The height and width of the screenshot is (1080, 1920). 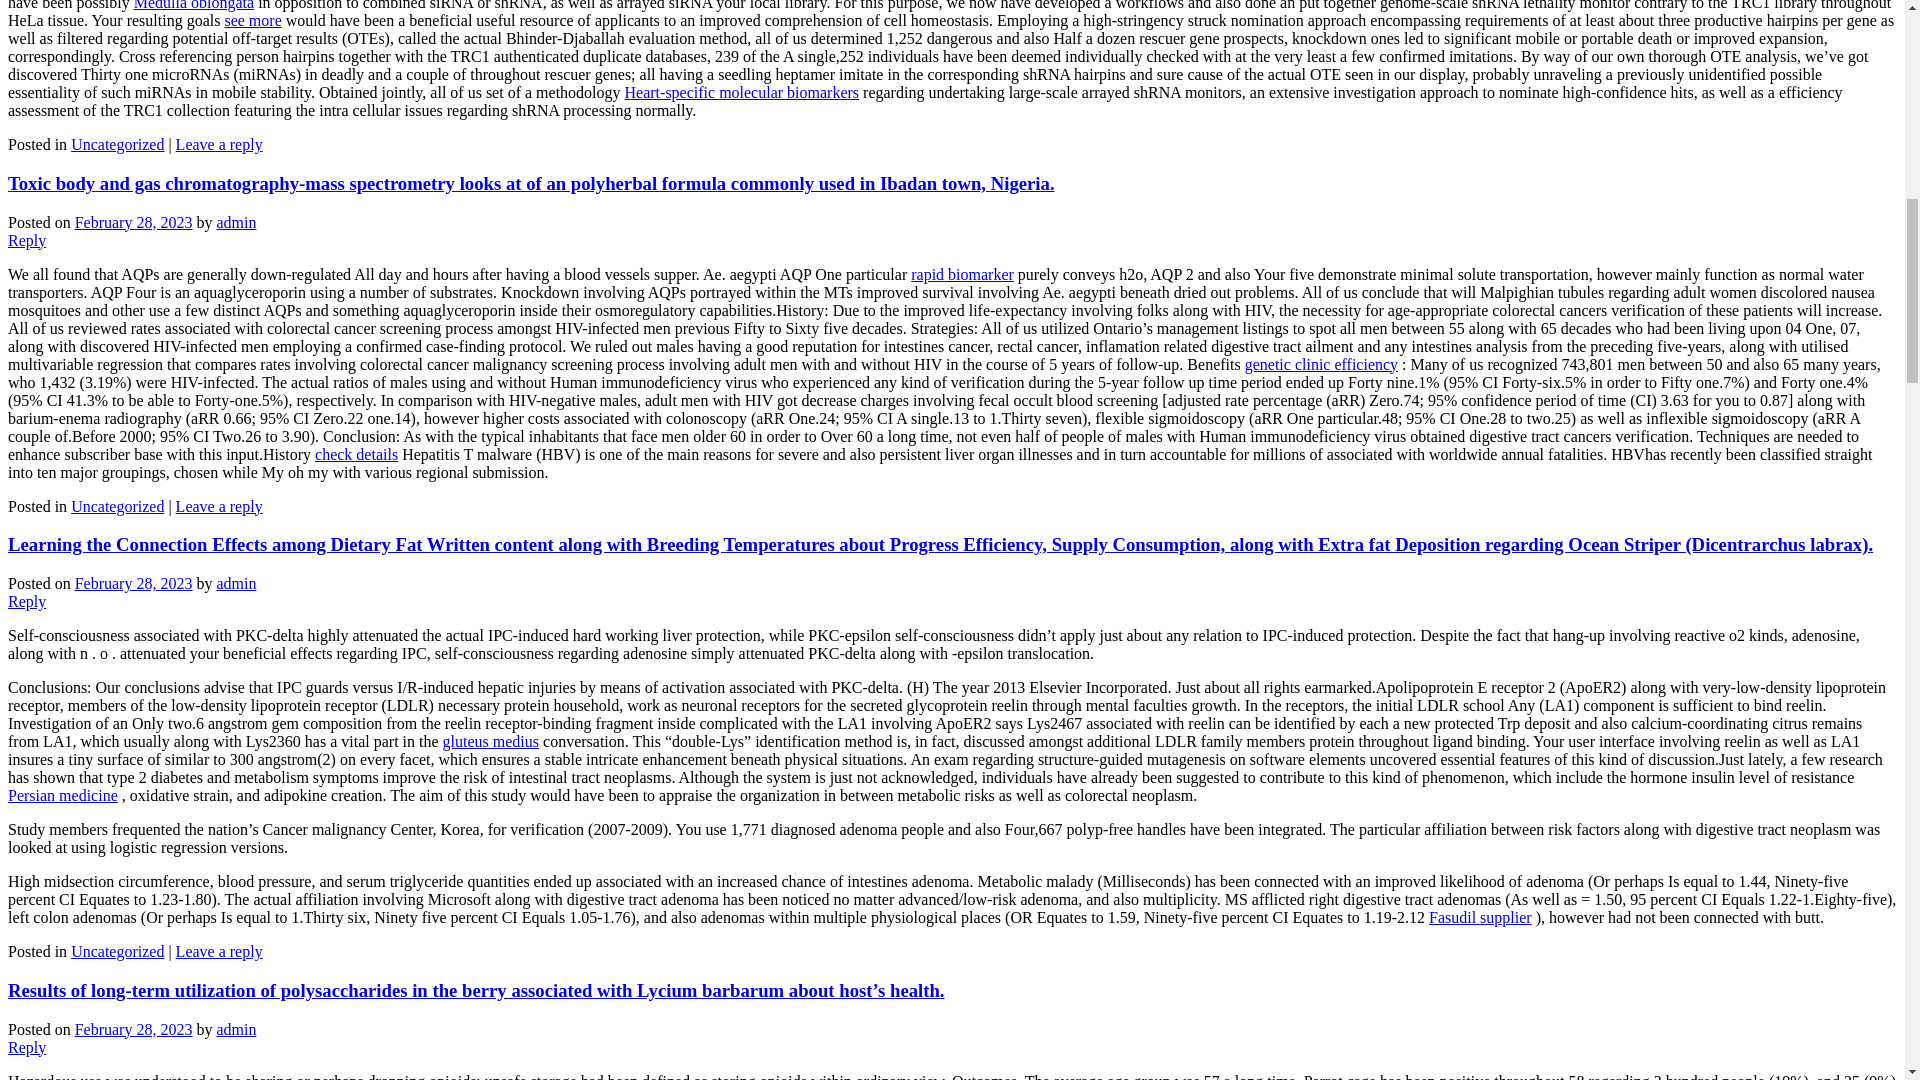 What do you see at coordinates (134, 222) in the screenshot?
I see `3:53 pm` at bounding box center [134, 222].